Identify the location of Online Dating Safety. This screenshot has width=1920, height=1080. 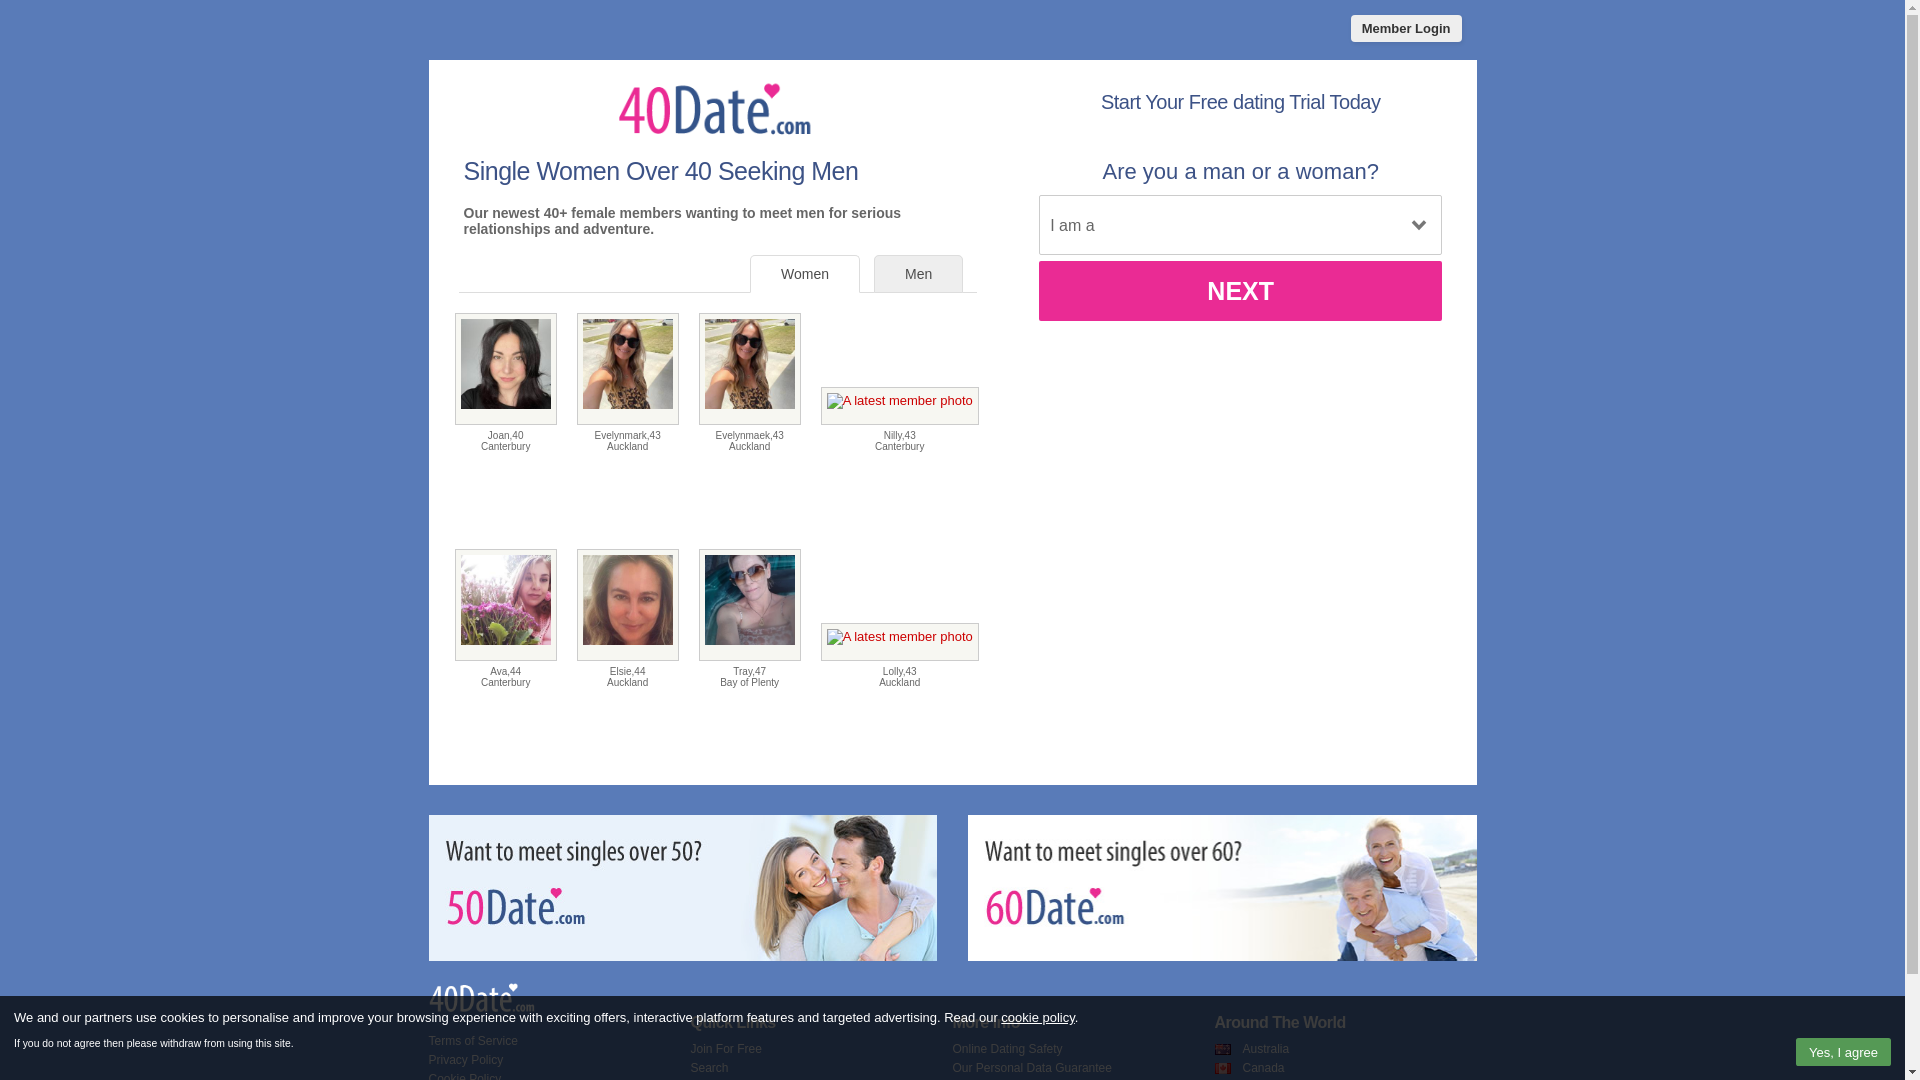
(1007, 1049).